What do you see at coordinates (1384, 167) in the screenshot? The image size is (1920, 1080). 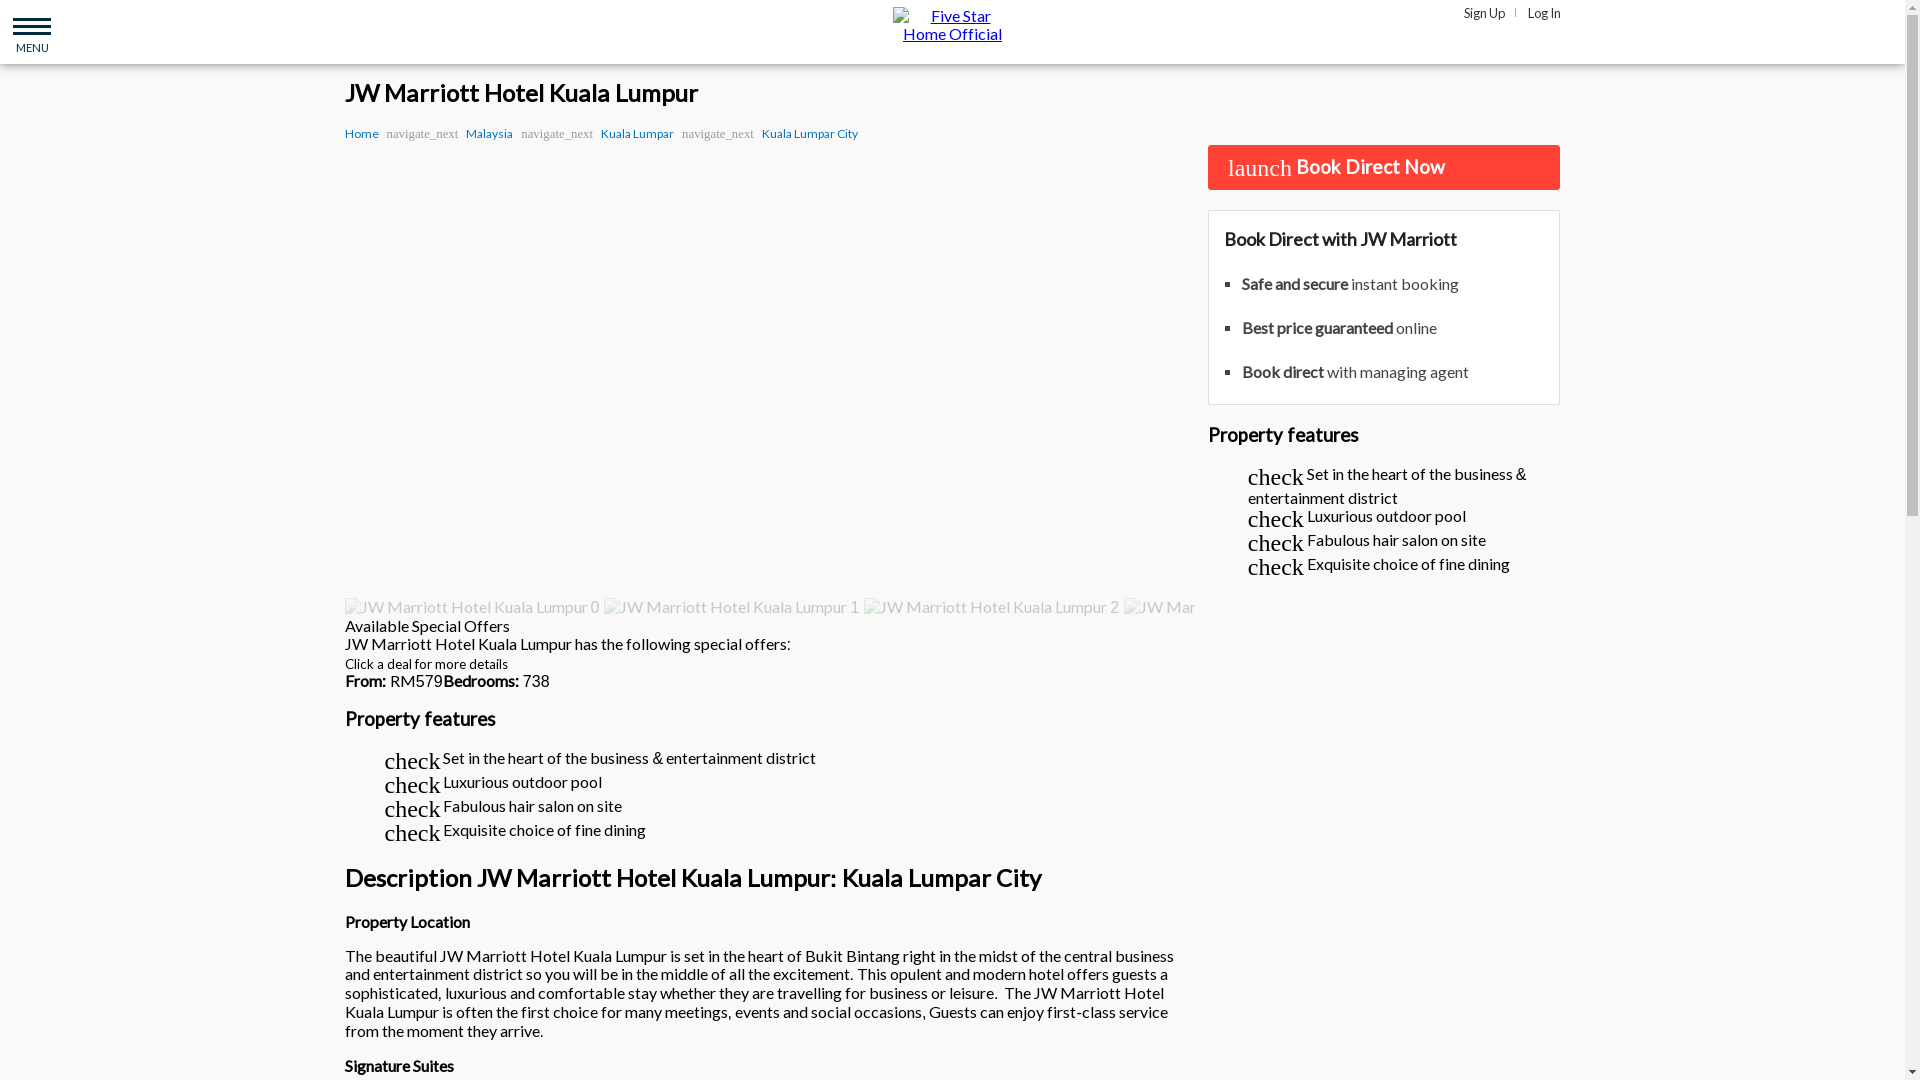 I see `launch Book Direct Now` at bounding box center [1384, 167].